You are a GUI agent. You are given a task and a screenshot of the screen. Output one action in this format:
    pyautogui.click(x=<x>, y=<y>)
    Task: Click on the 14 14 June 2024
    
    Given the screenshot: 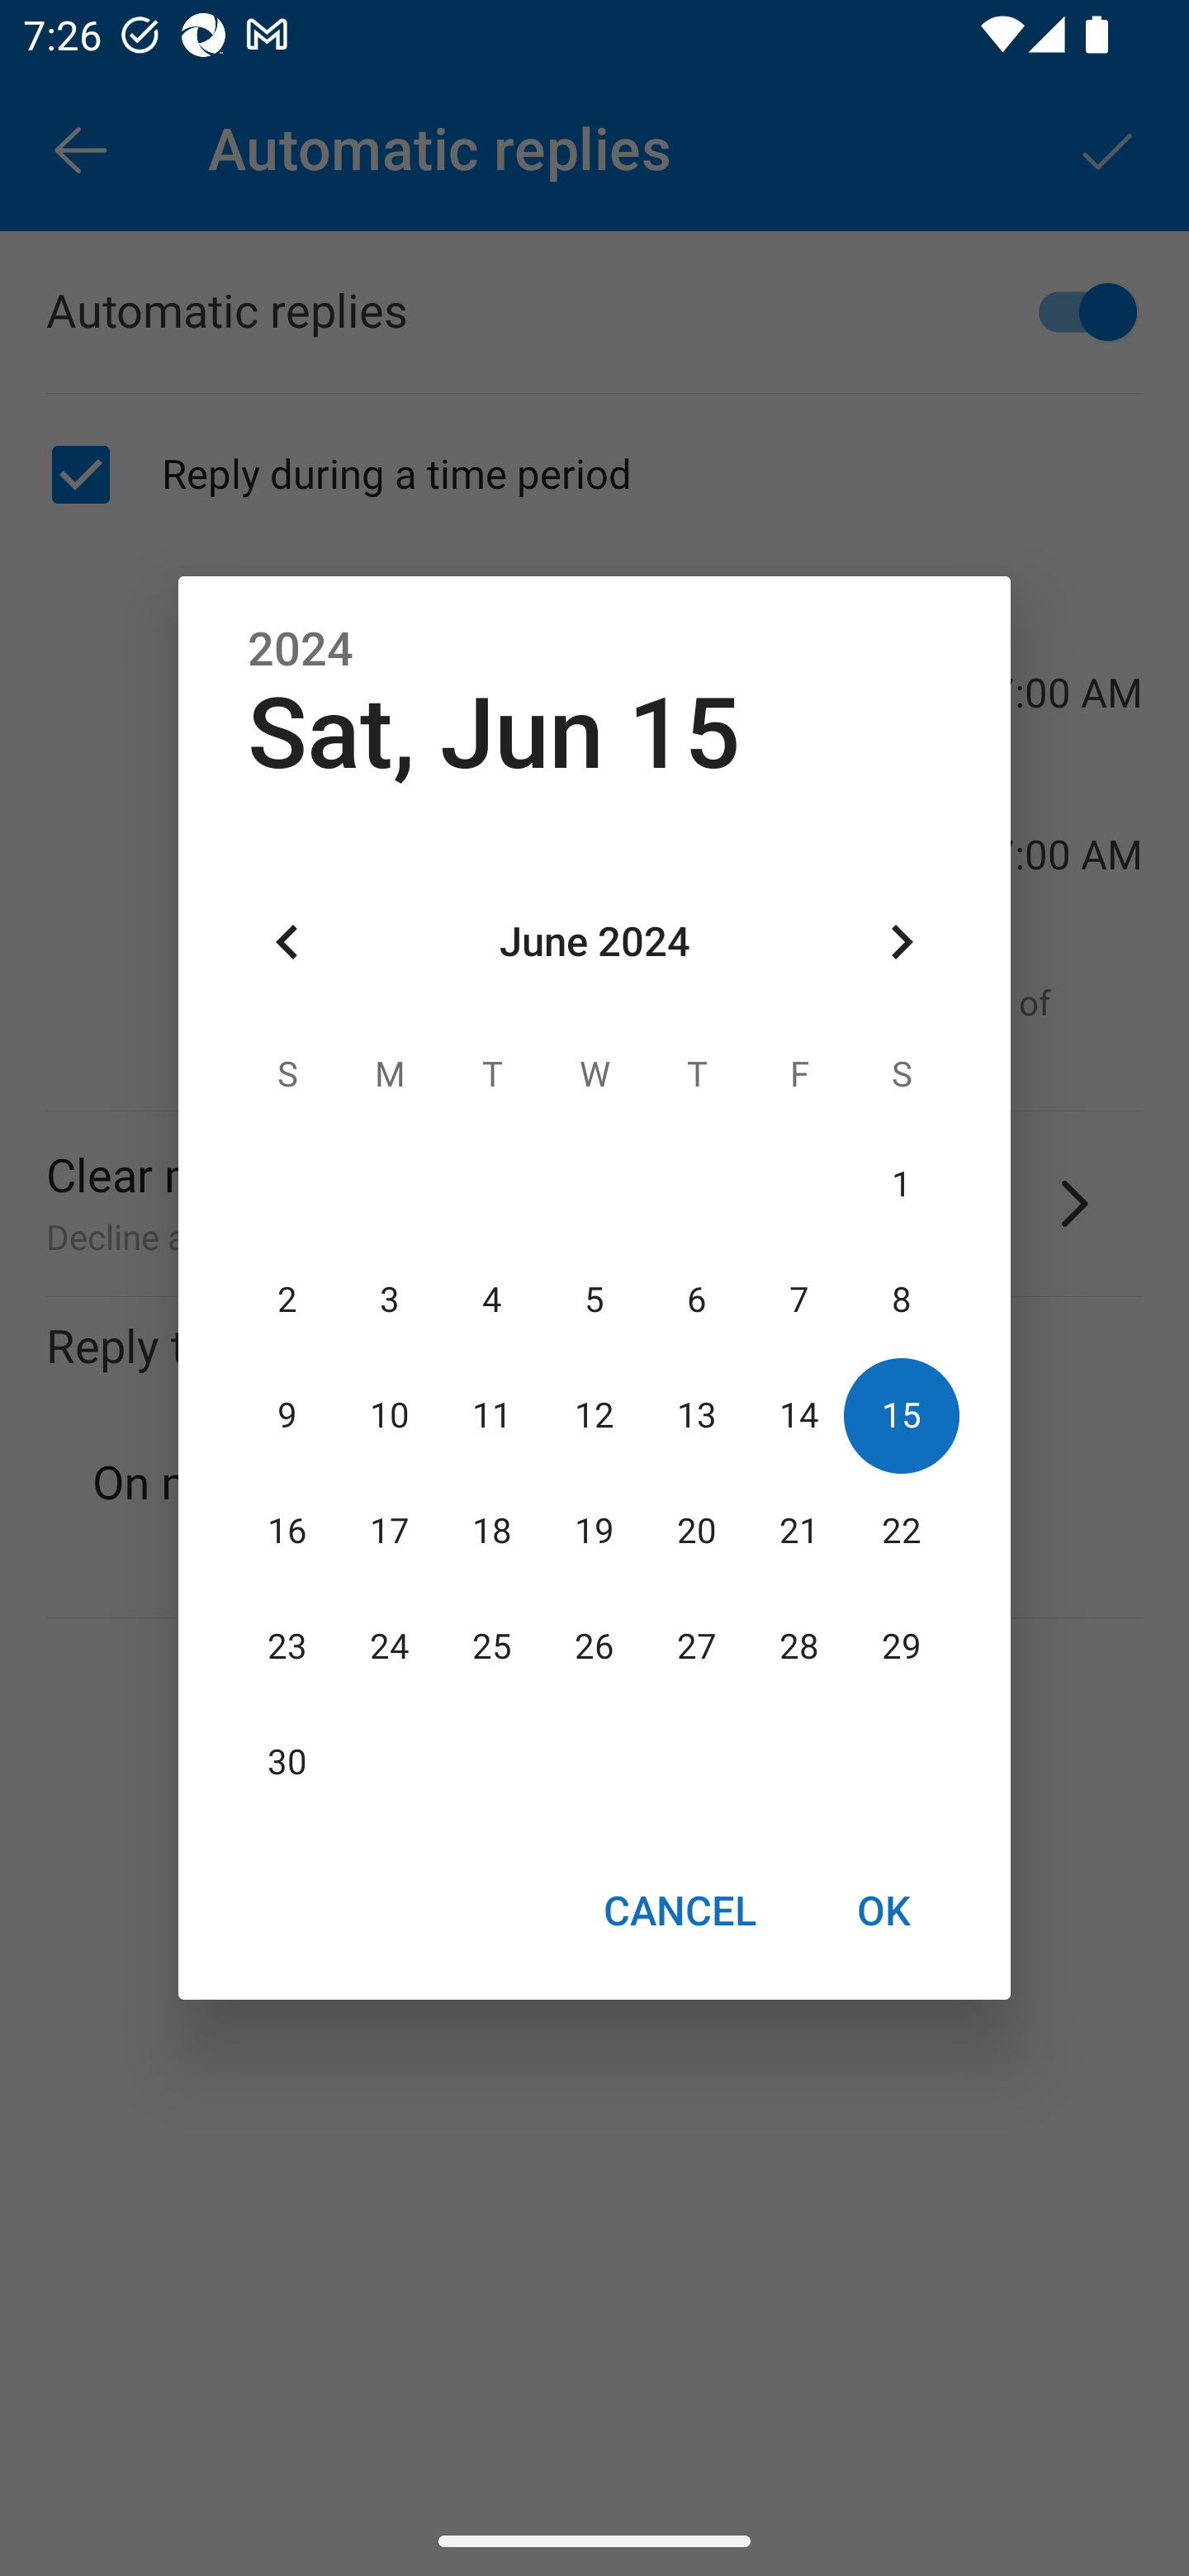 What is the action you would take?
    pyautogui.click(x=798, y=1415)
    